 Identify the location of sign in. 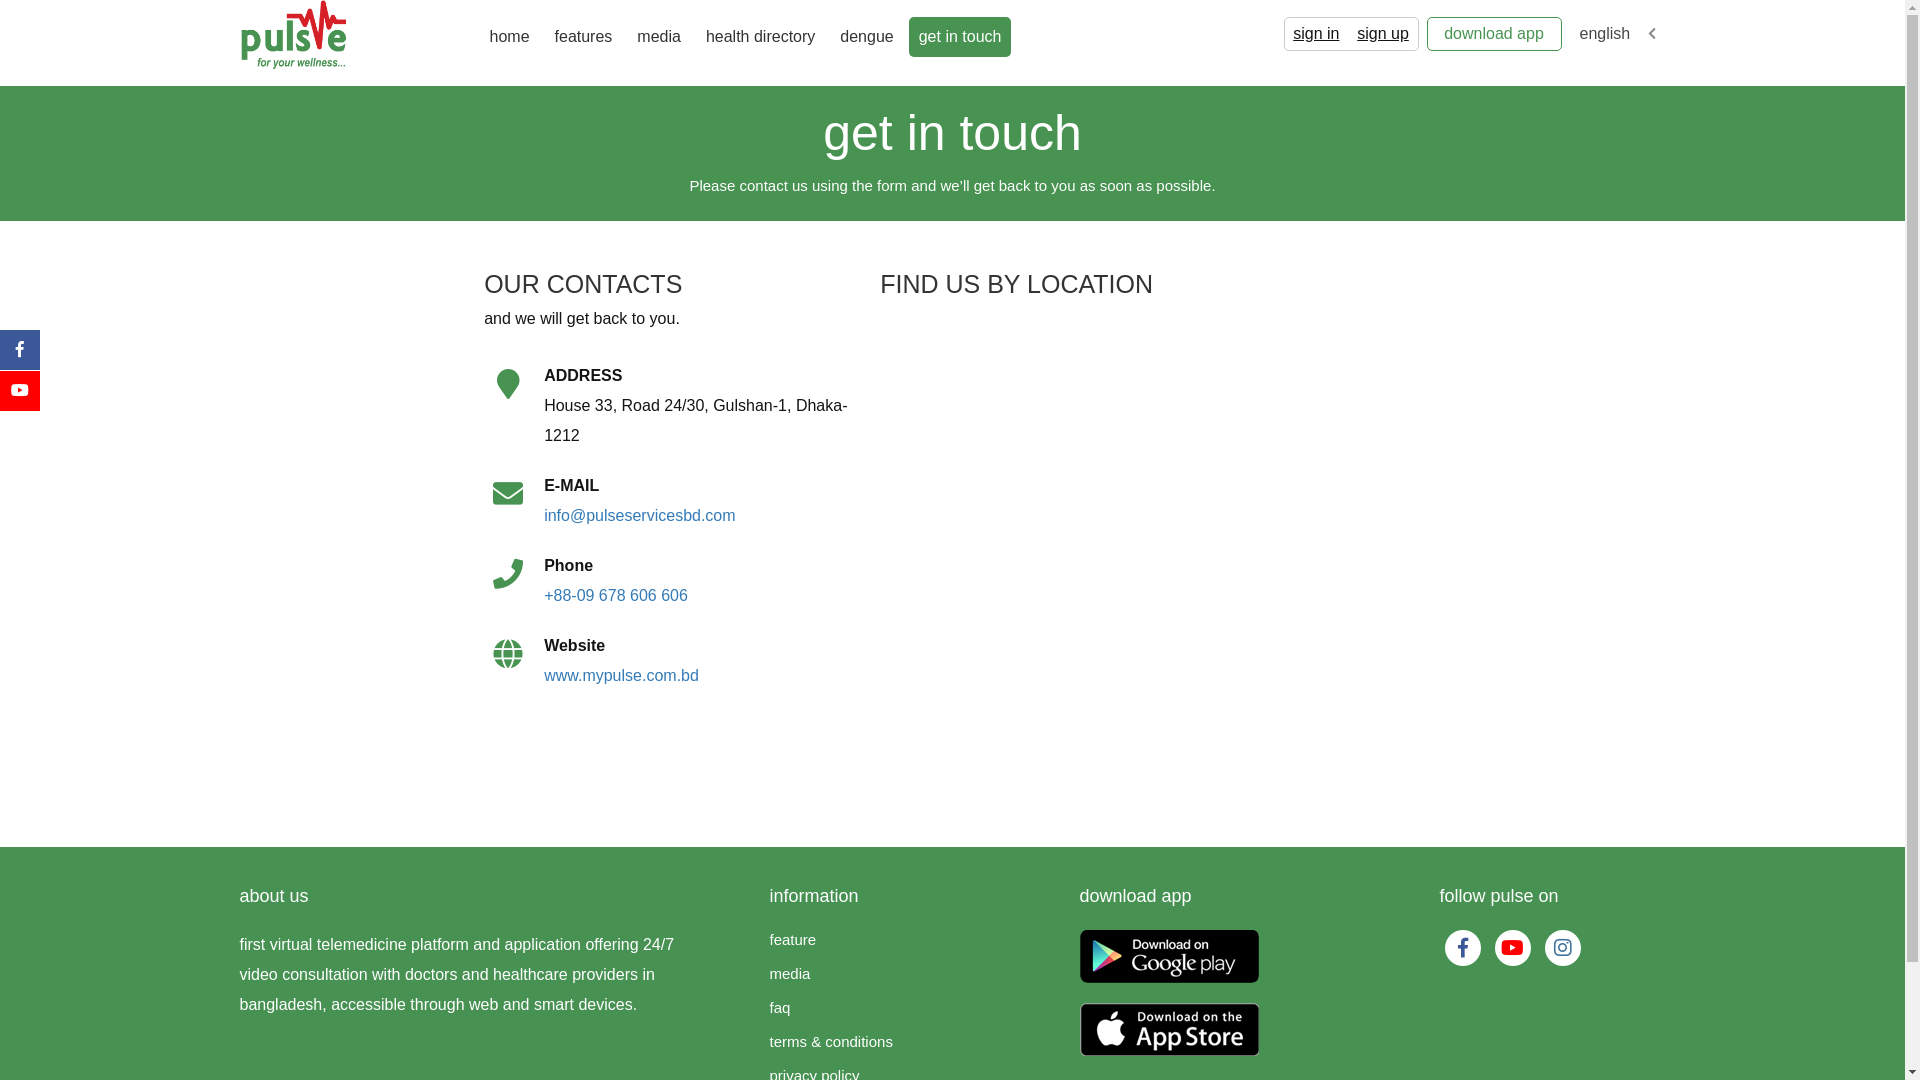
(1316, 34).